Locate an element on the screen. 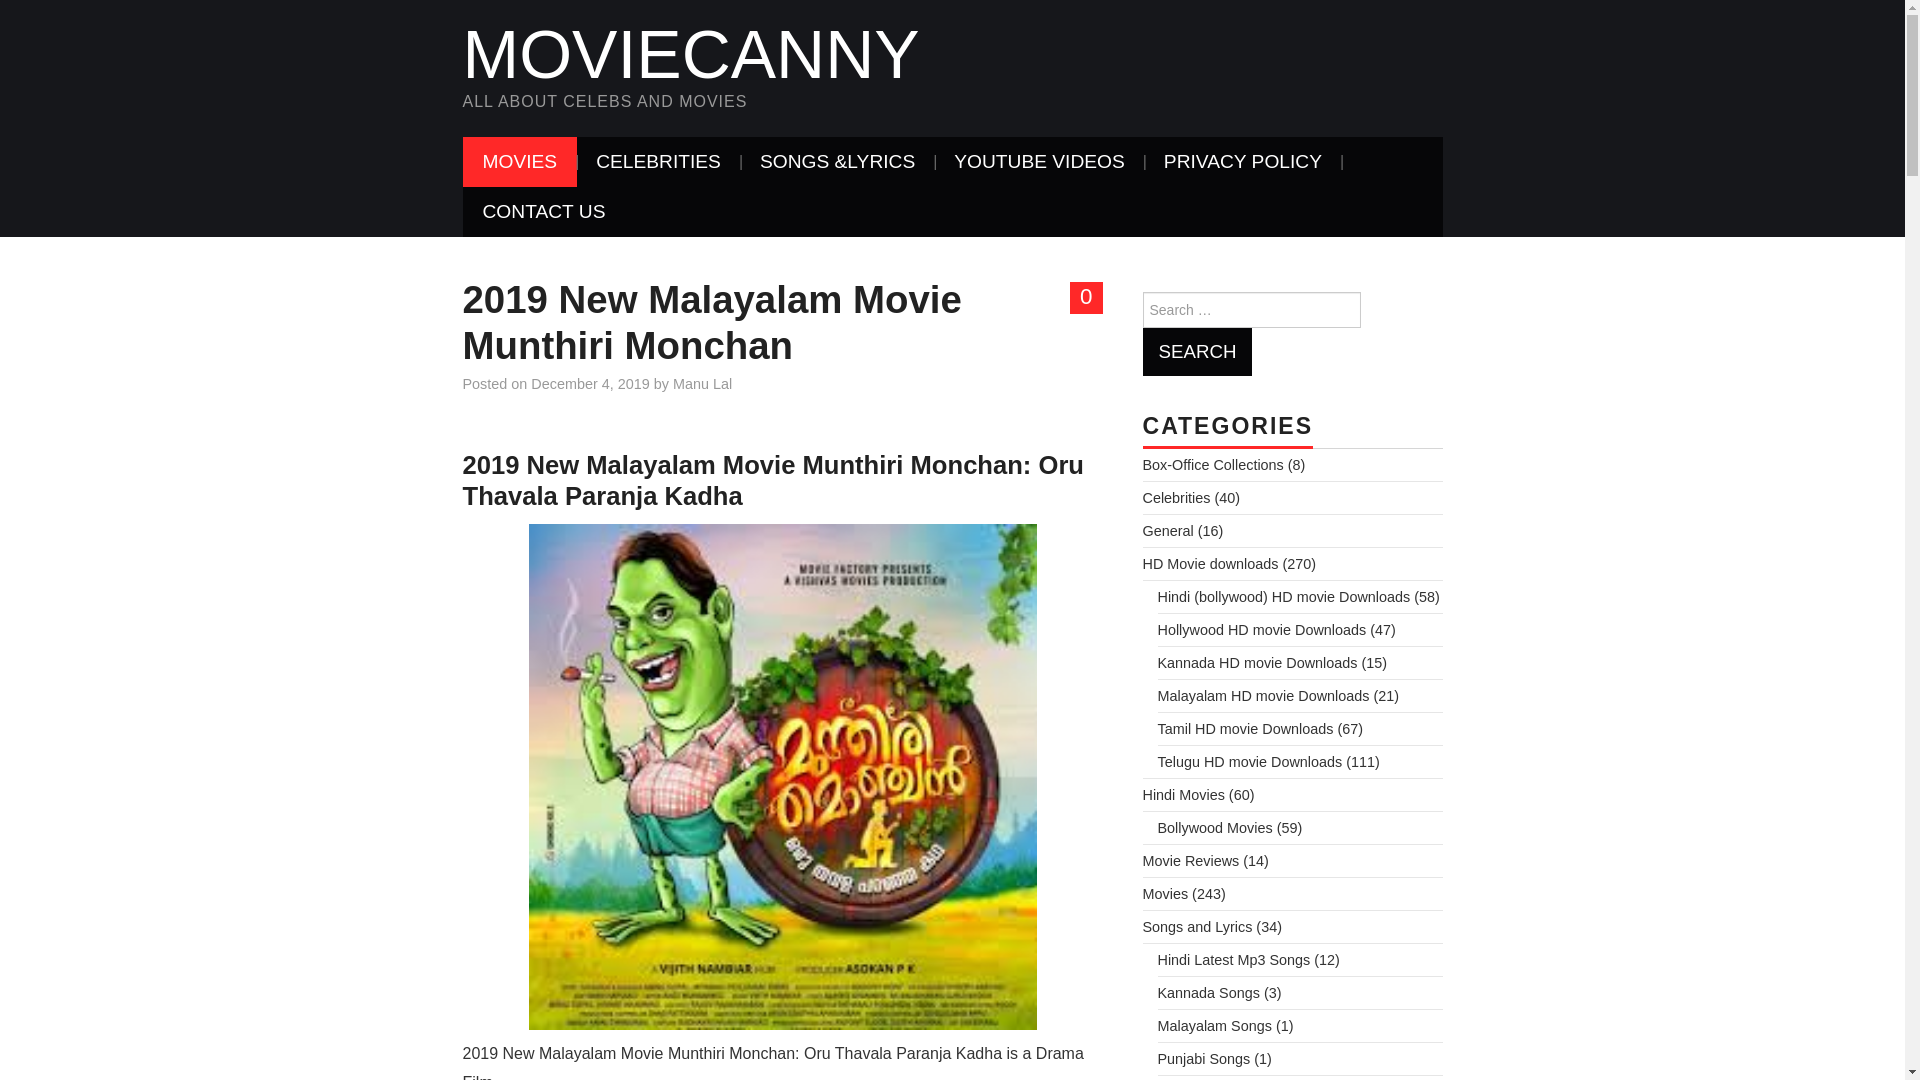  Telugu HD movie Downloads is located at coordinates (1250, 762).